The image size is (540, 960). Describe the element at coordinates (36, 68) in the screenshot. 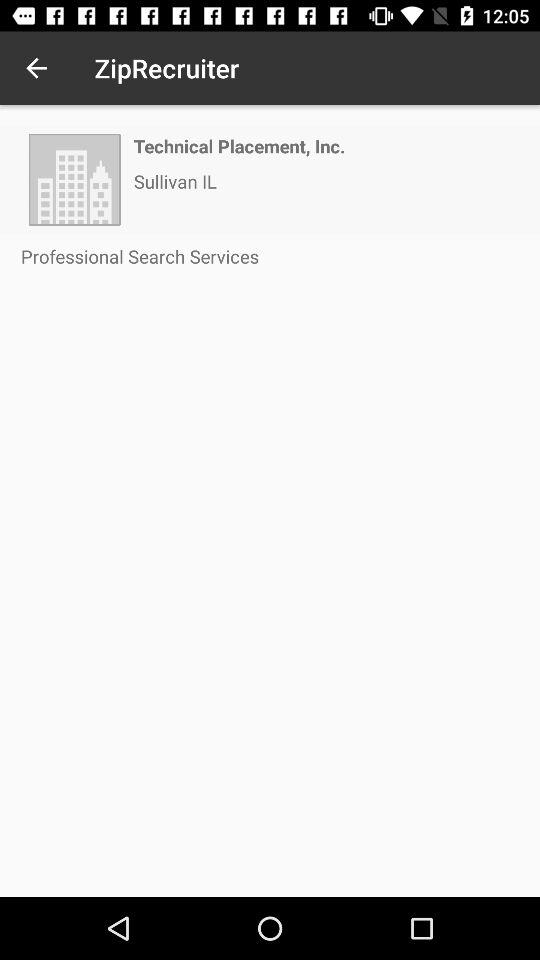

I see `tap the icon next to ziprecruiter item` at that location.